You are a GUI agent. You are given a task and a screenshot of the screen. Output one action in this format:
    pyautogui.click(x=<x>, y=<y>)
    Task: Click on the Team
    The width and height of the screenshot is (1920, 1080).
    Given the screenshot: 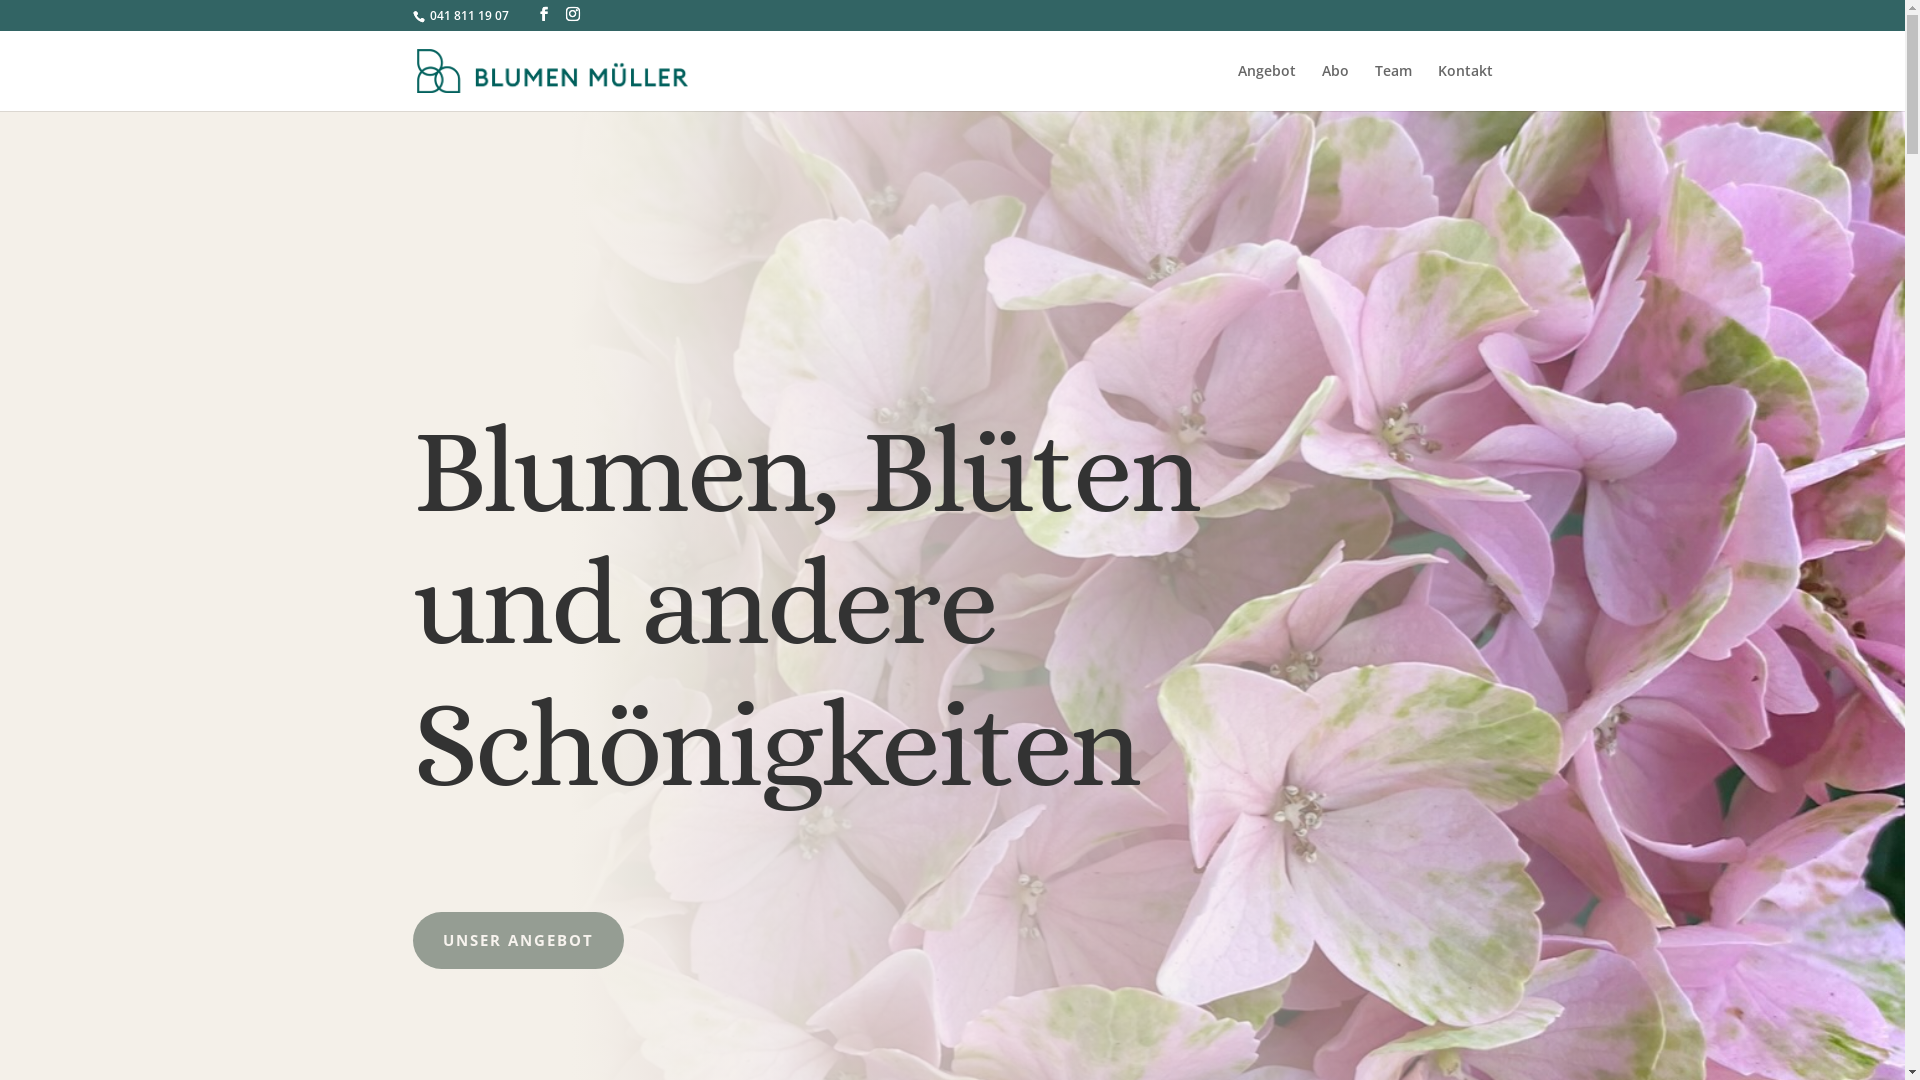 What is the action you would take?
    pyautogui.click(x=1392, y=88)
    